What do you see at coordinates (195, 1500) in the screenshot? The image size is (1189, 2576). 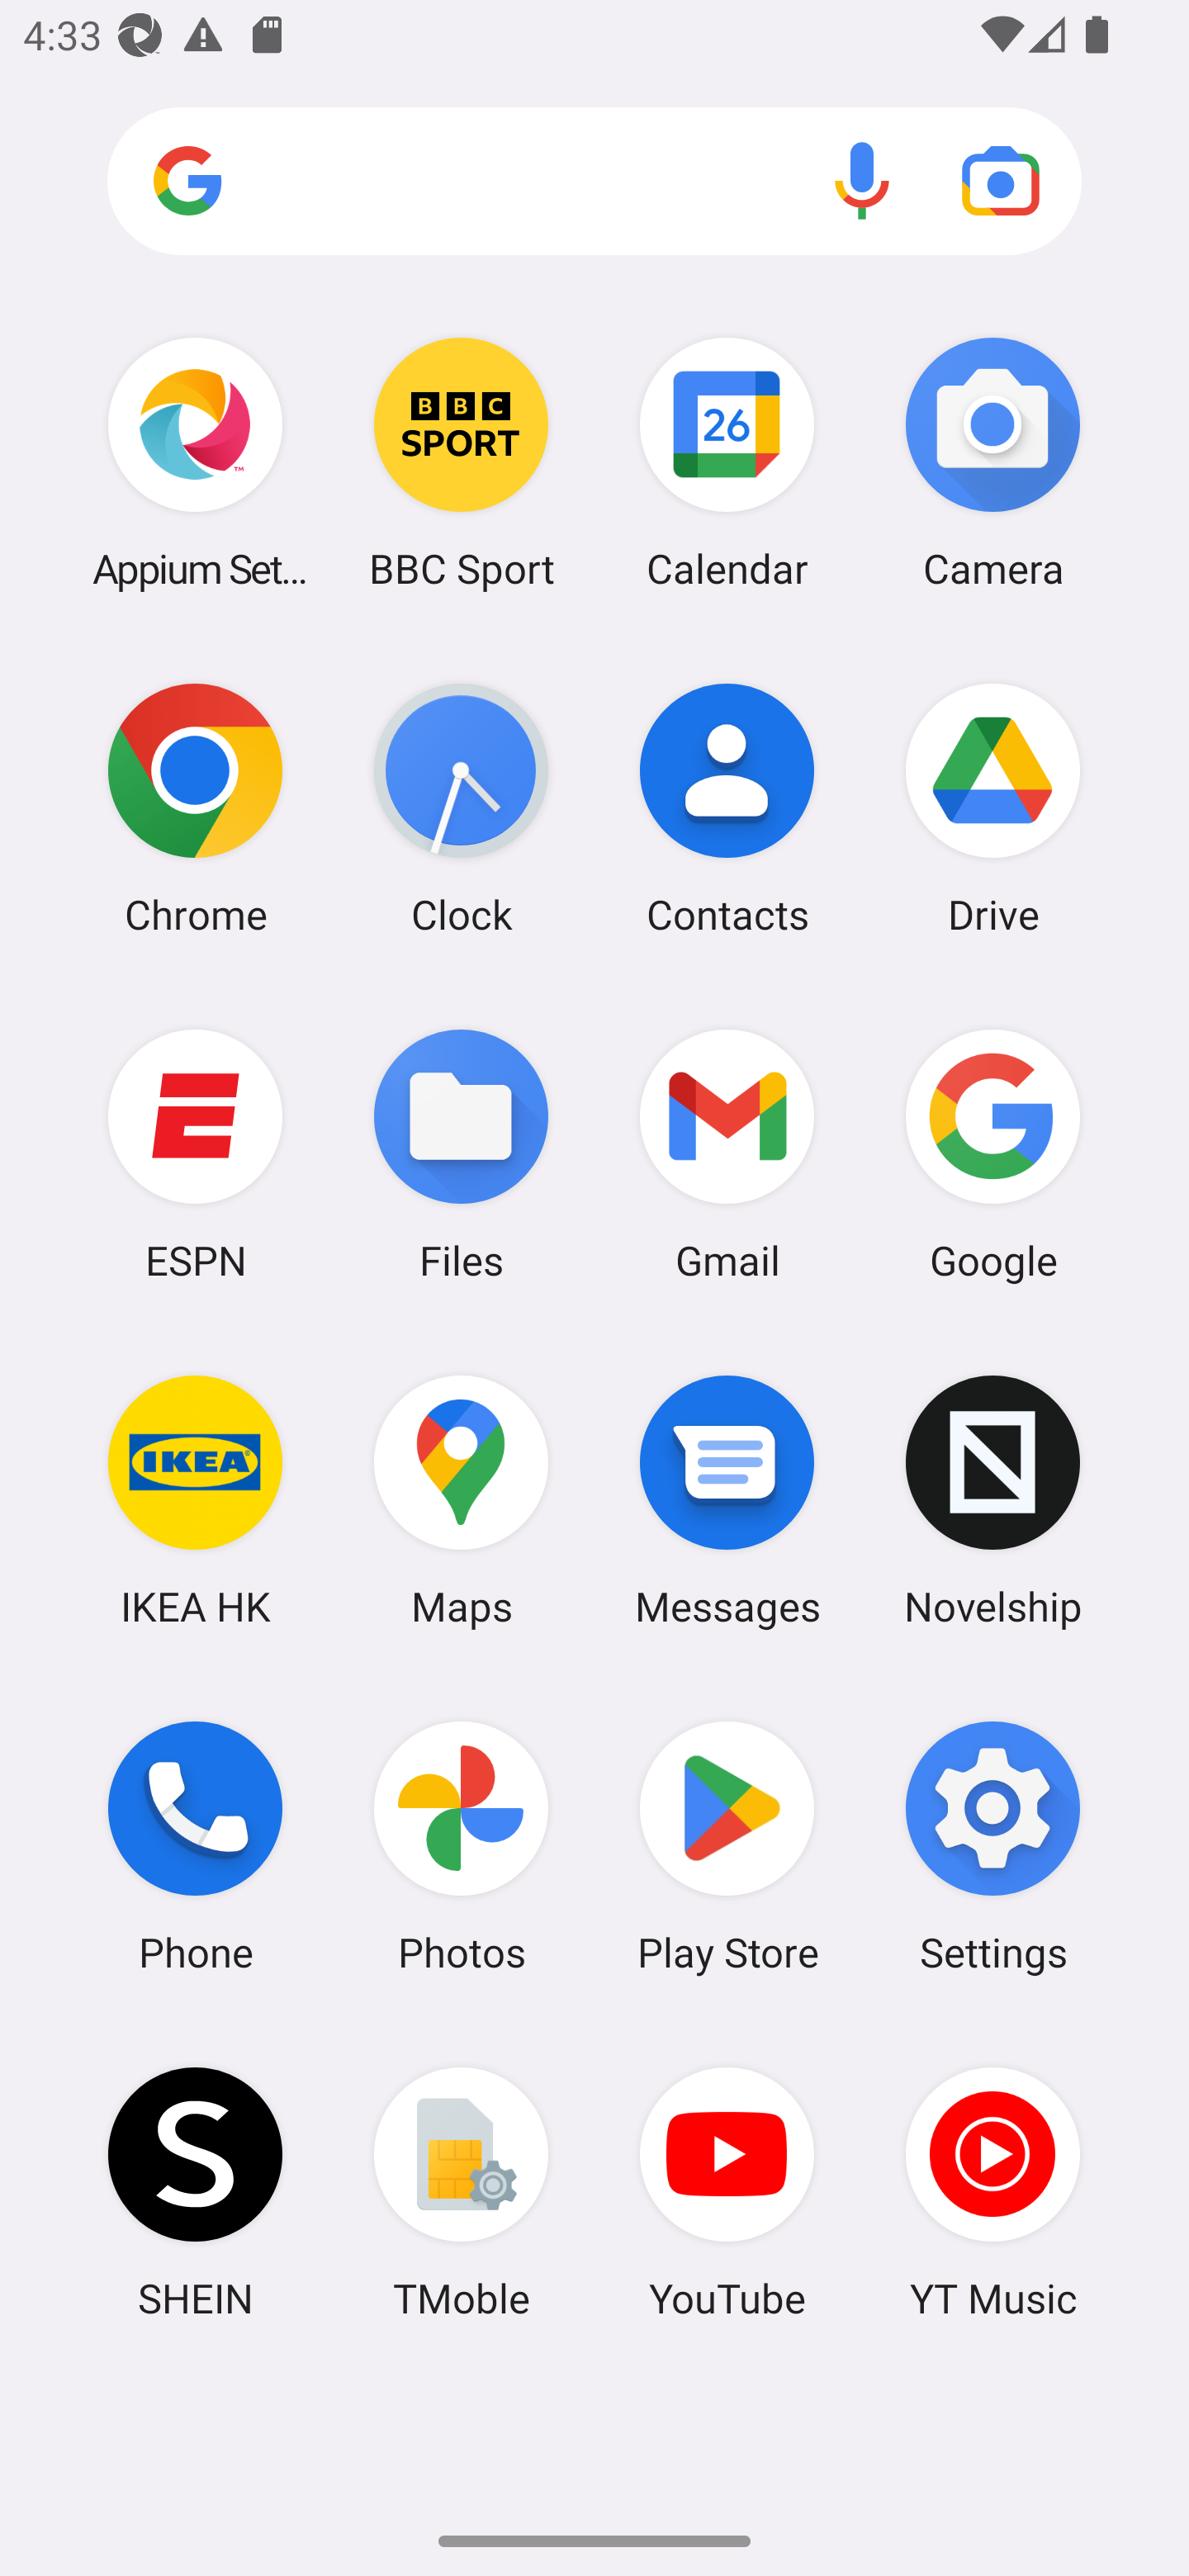 I see `IKEA HK` at bounding box center [195, 1500].